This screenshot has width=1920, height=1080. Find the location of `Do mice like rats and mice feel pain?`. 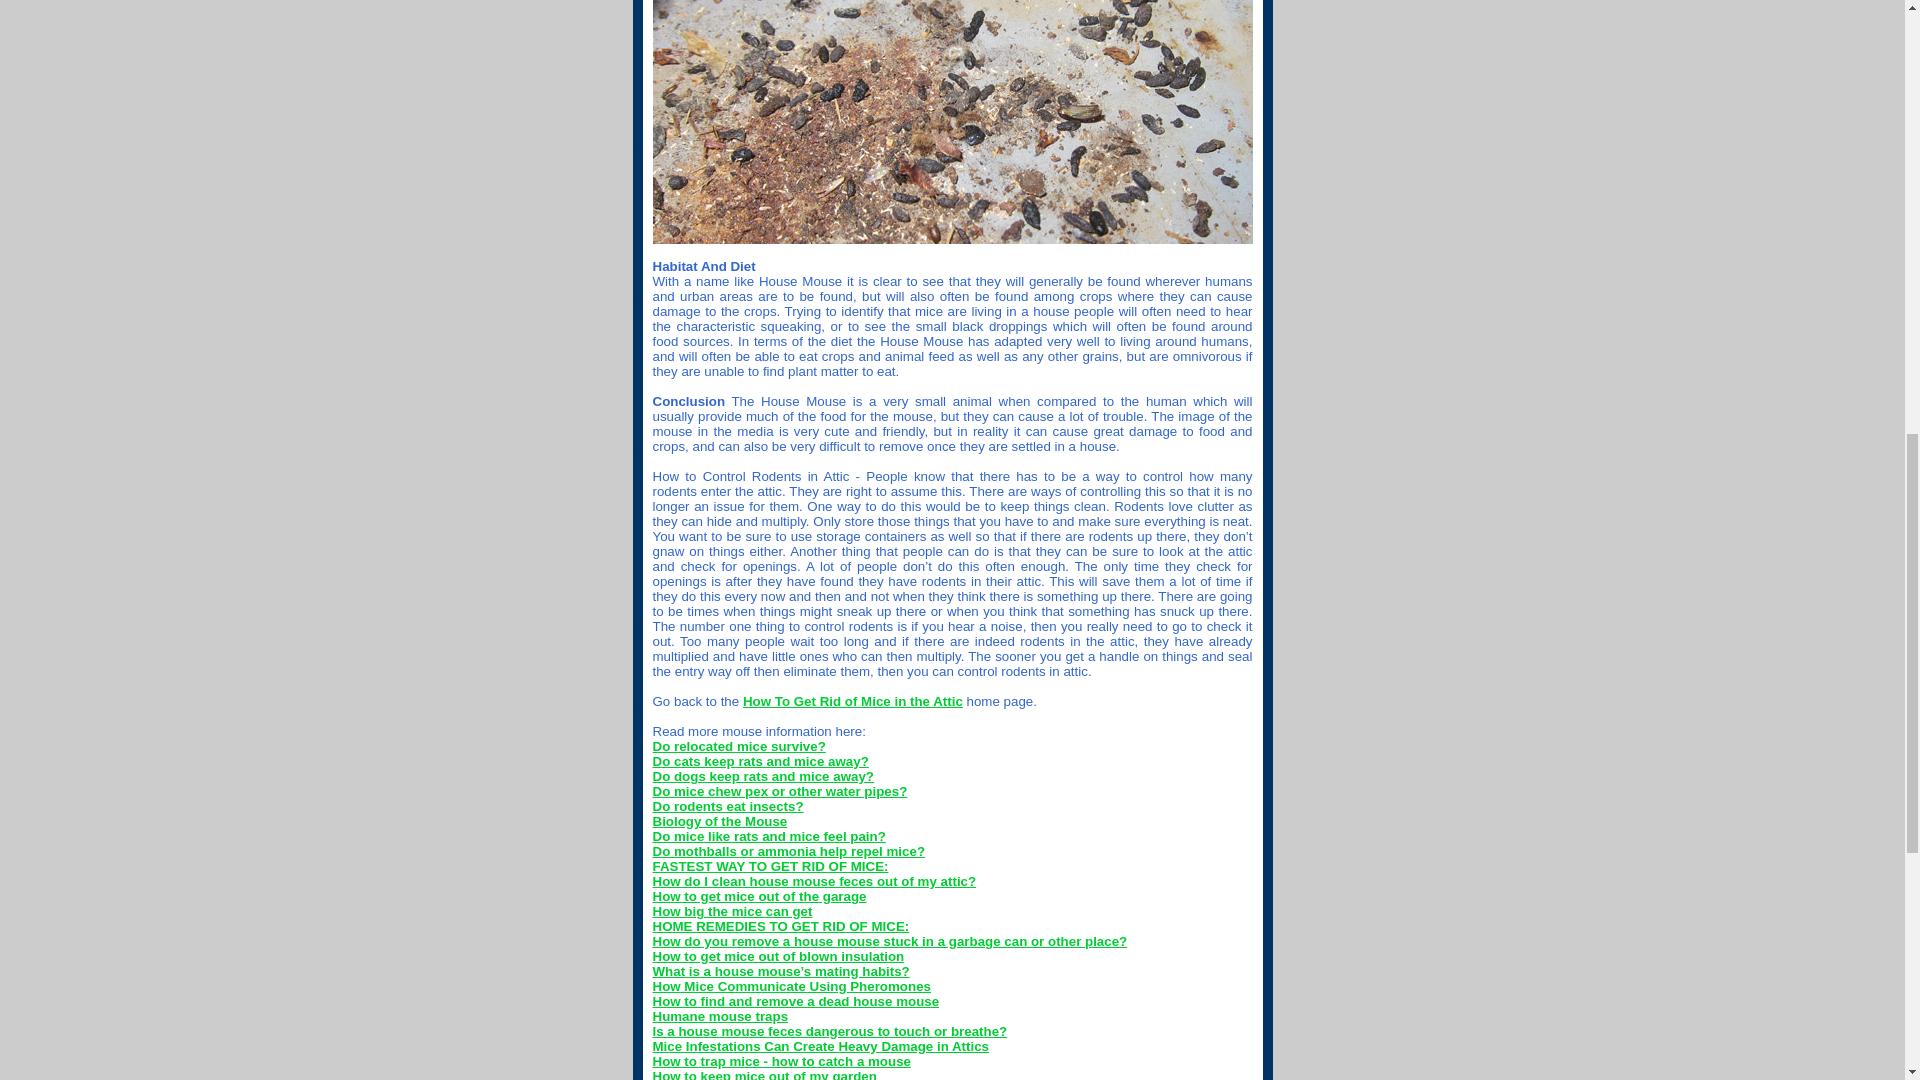

Do mice like rats and mice feel pain? is located at coordinates (768, 836).